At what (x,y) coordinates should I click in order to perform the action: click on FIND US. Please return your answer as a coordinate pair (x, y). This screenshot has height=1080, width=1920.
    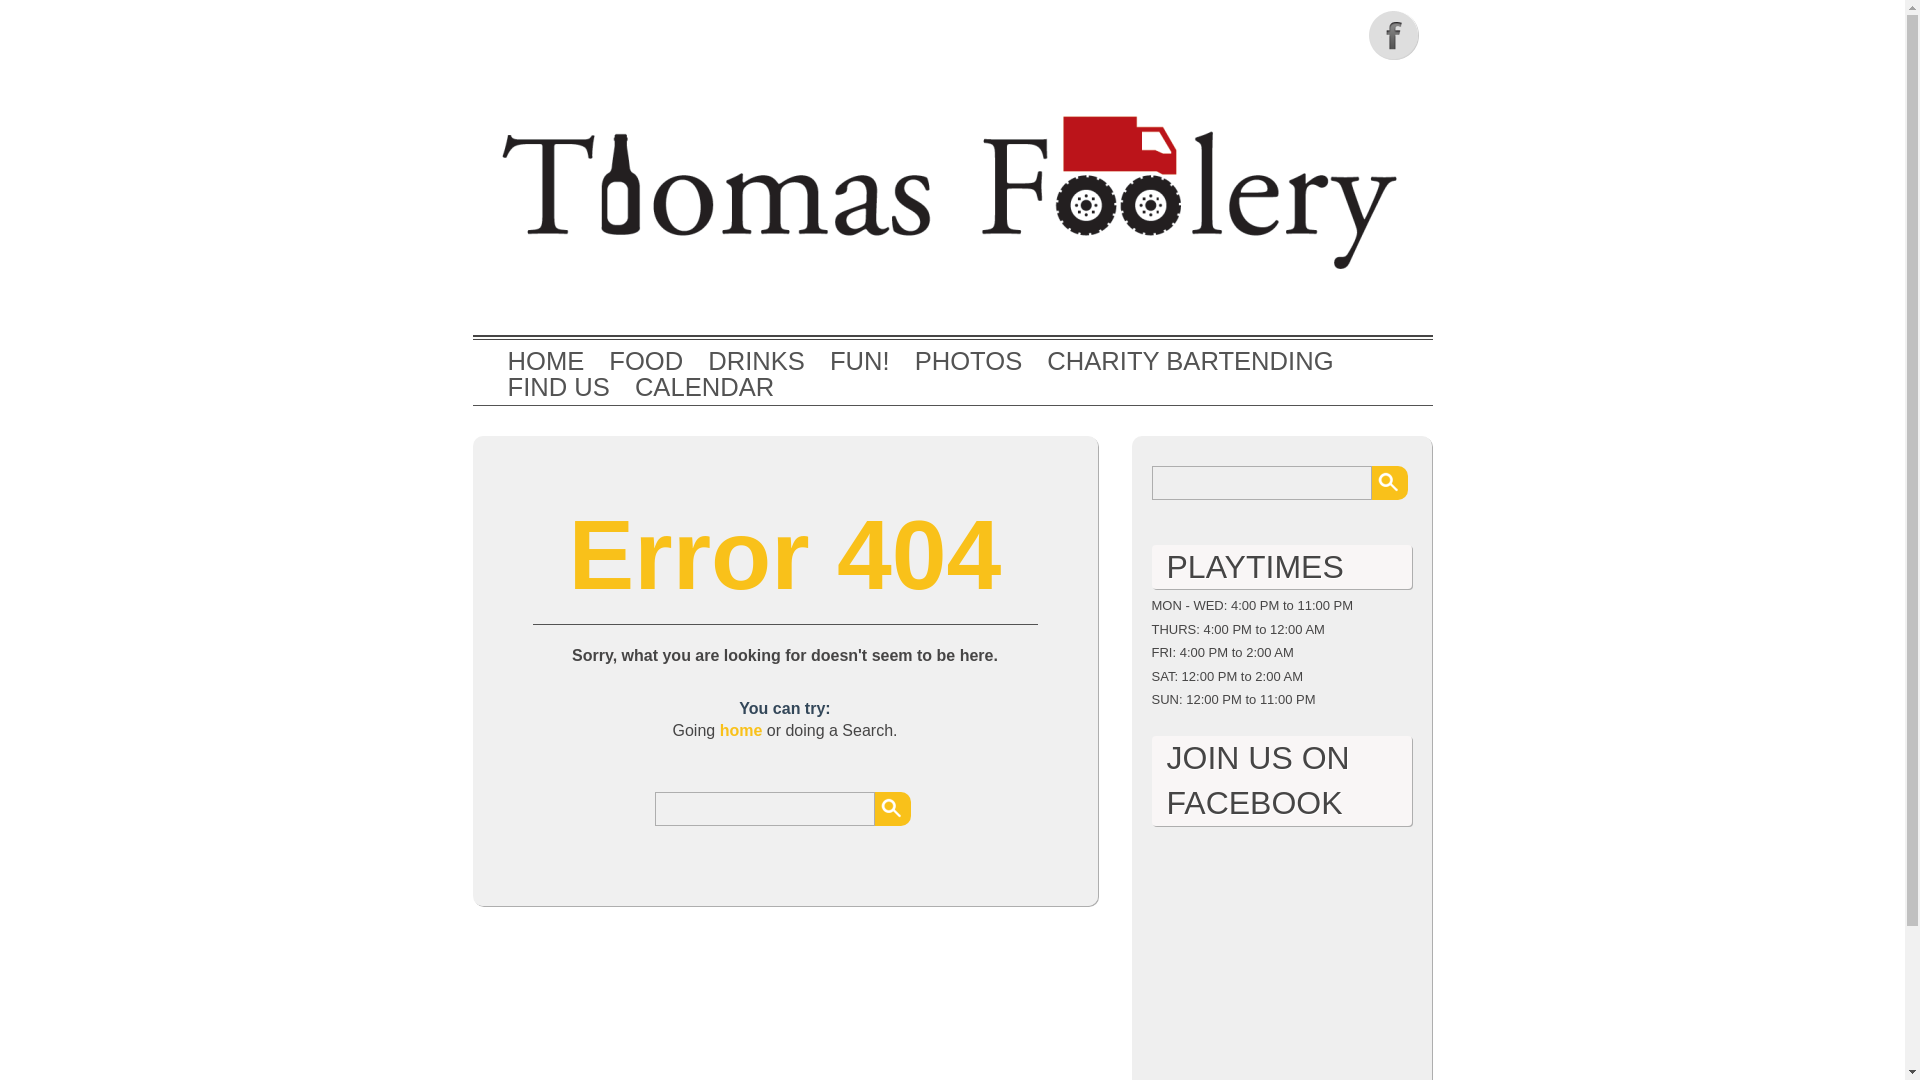
    Looking at the image, I should click on (559, 387).